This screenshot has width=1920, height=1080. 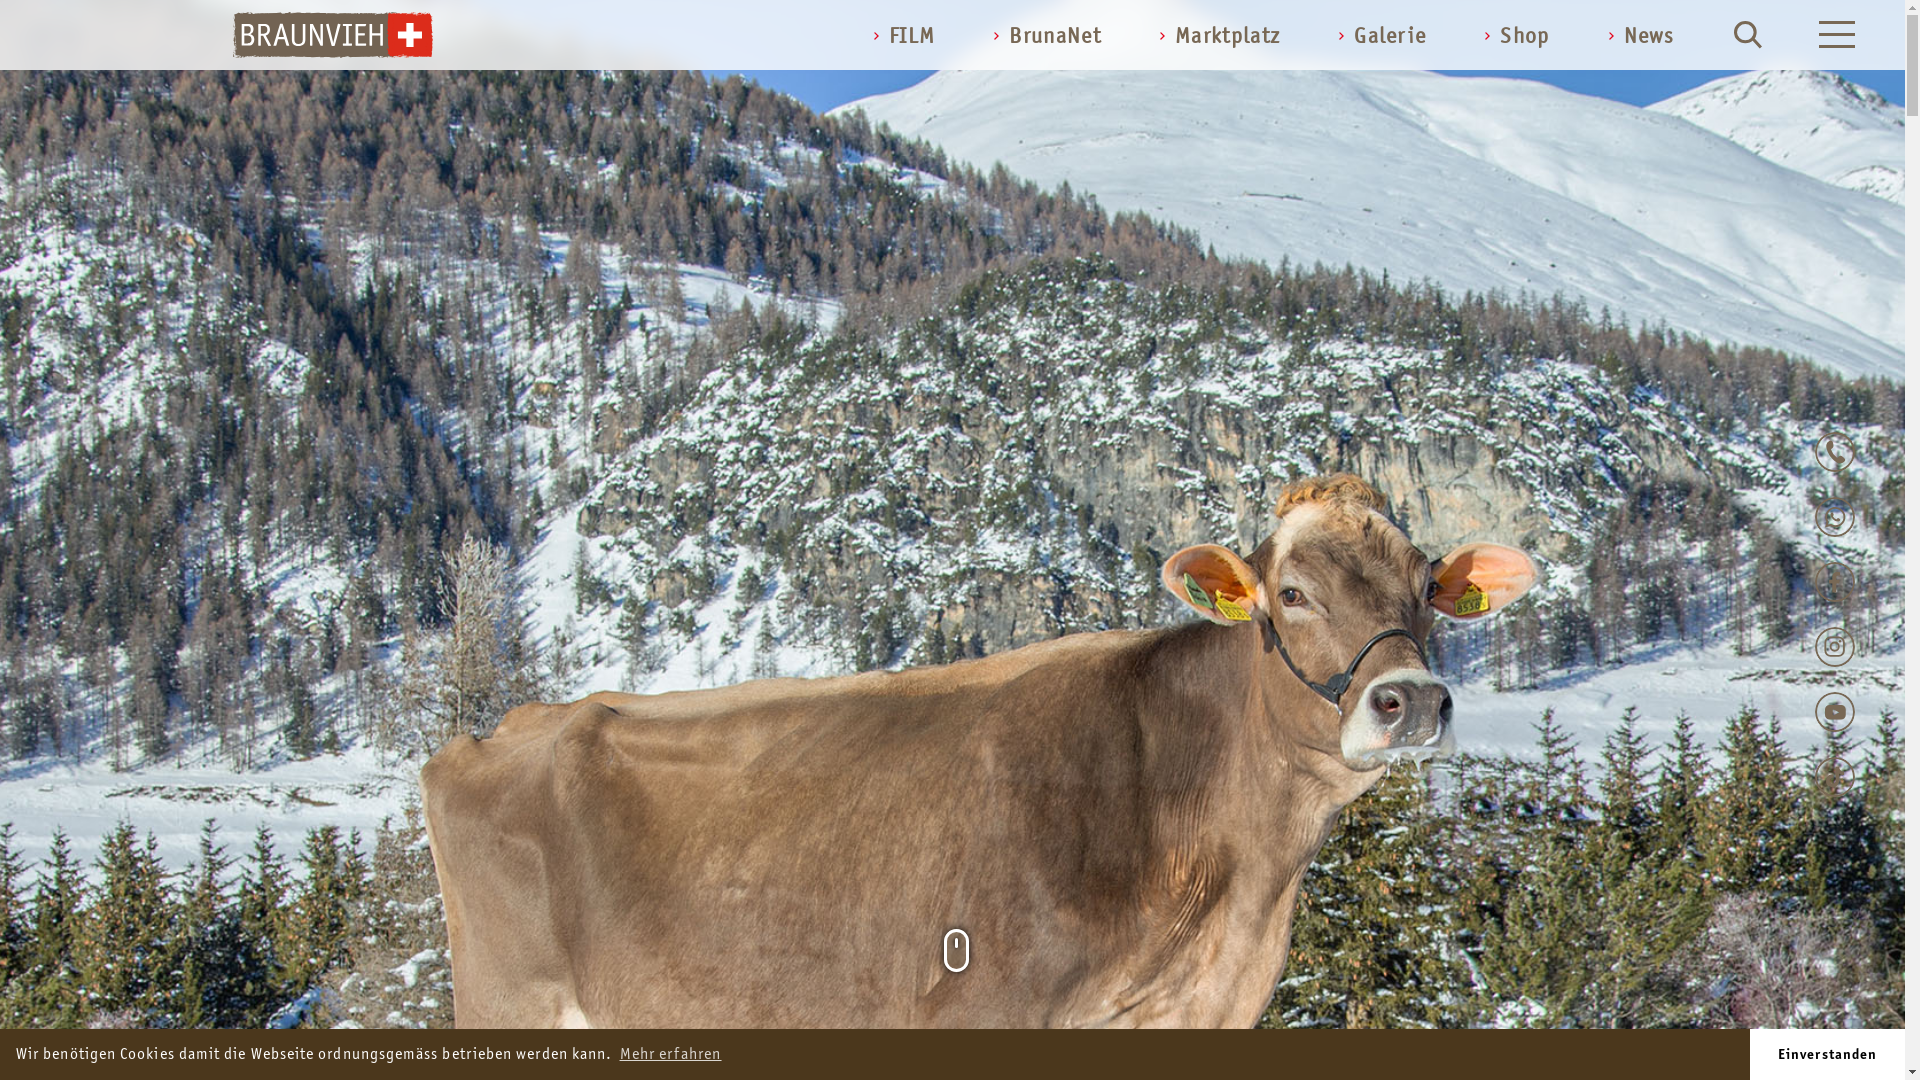 What do you see at coordinates (1382, 36) in the screenshot?
I see `Galerie` at bounding box center [1382, 36].